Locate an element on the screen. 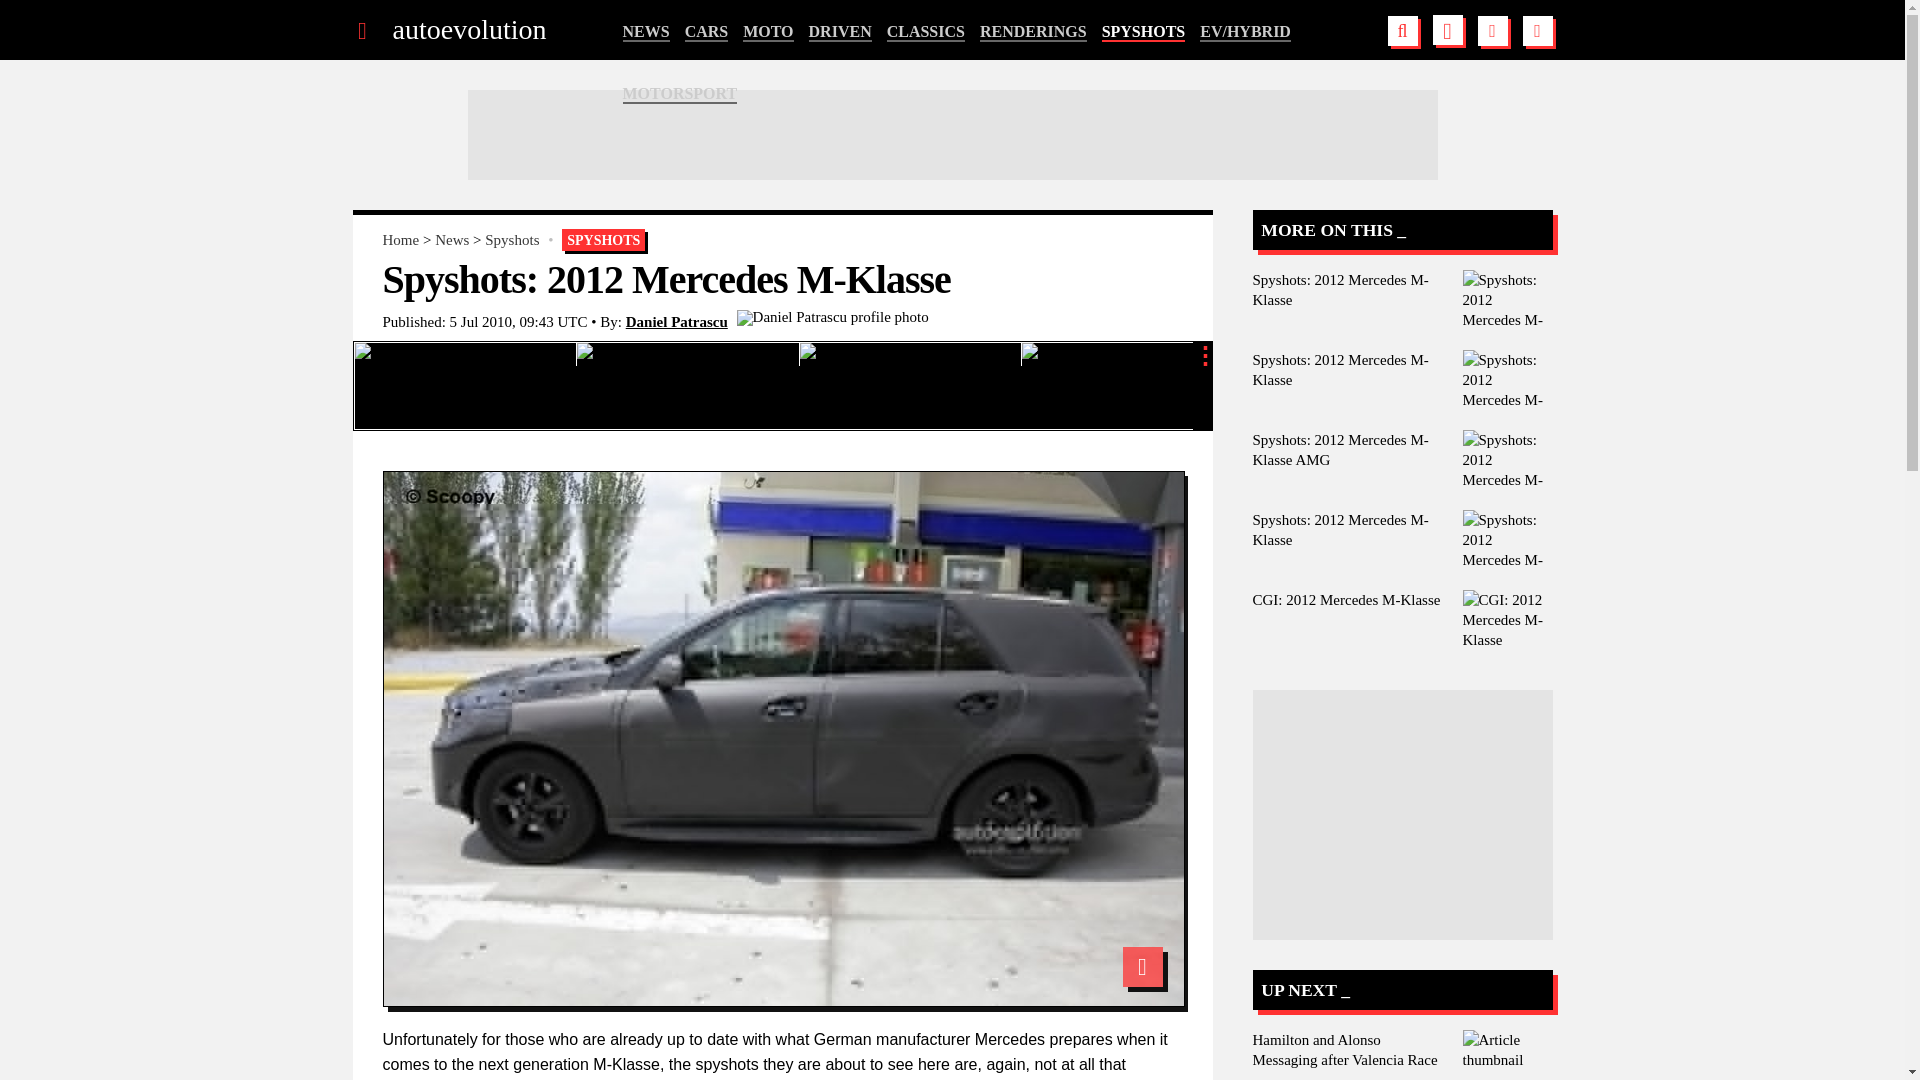  CLASSICS is located at coordinates (926, 32).